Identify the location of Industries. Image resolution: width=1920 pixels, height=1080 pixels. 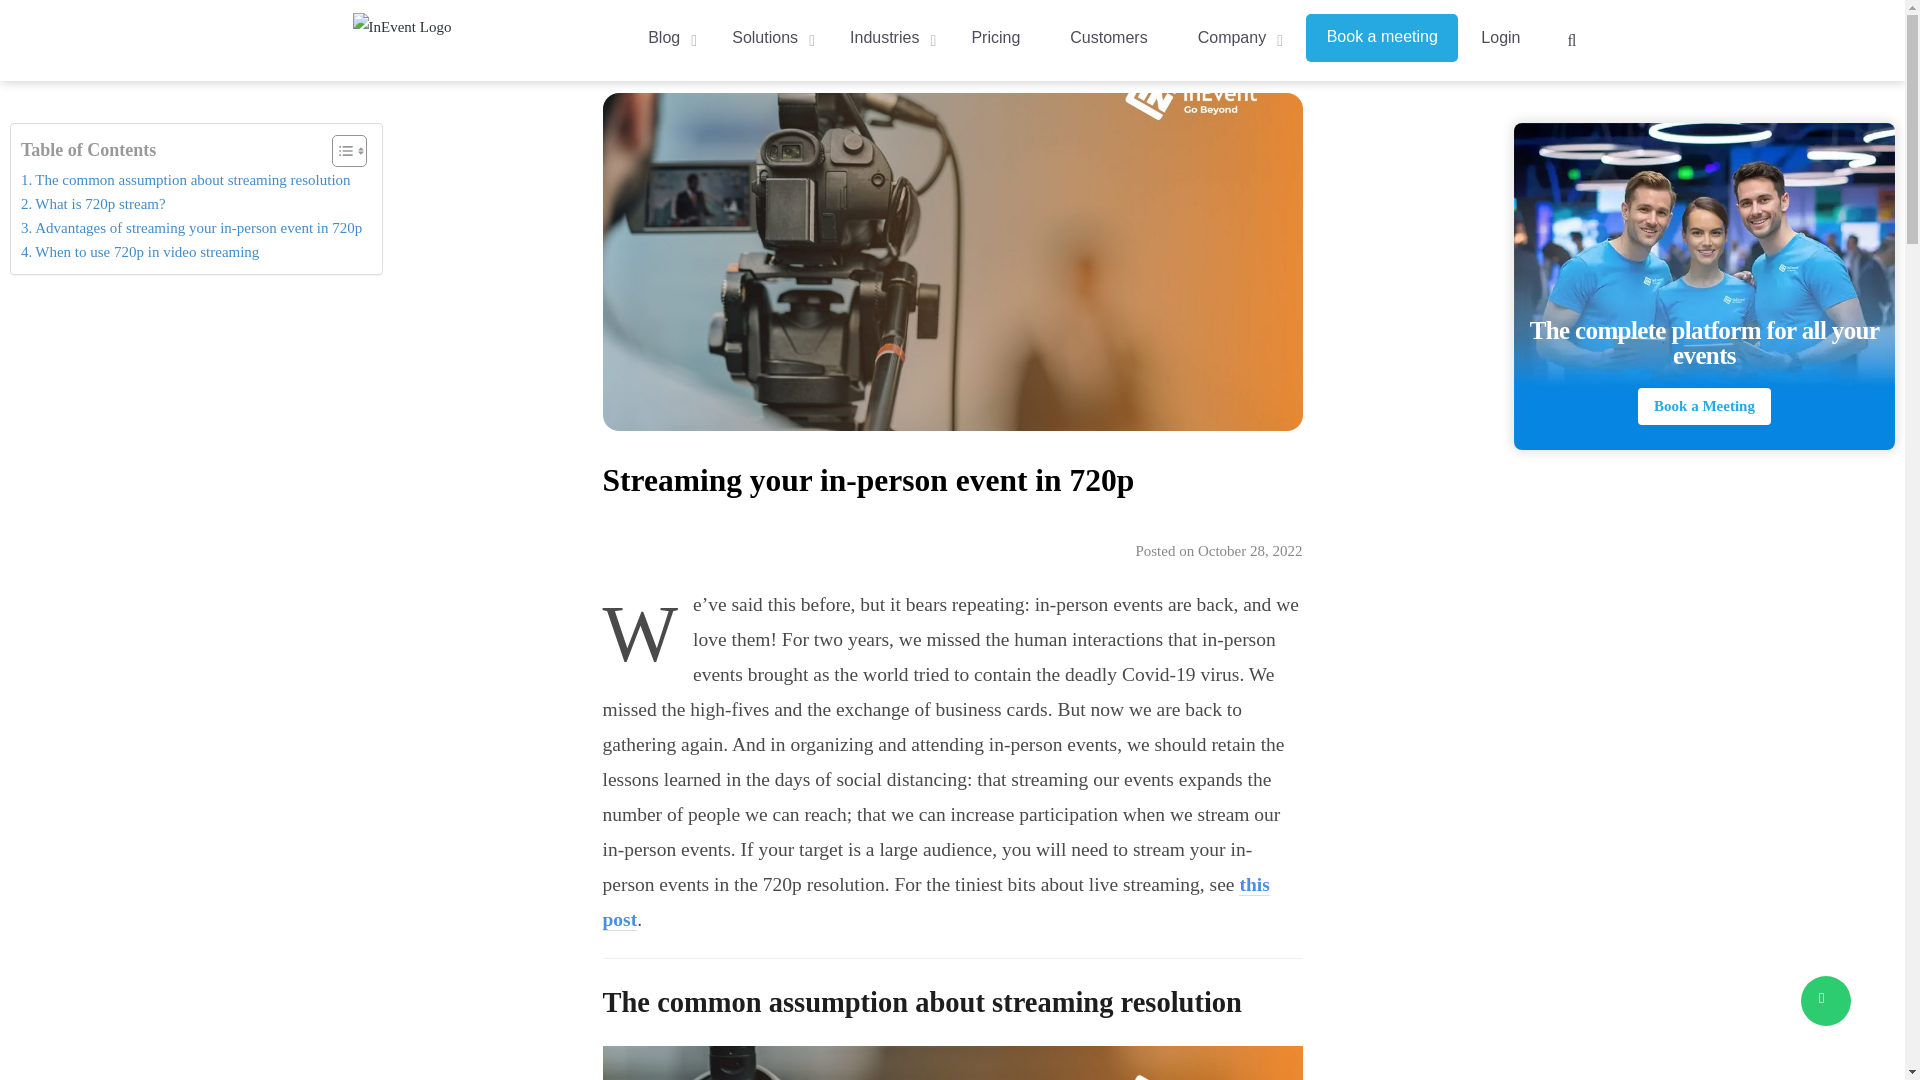
(886, 35).